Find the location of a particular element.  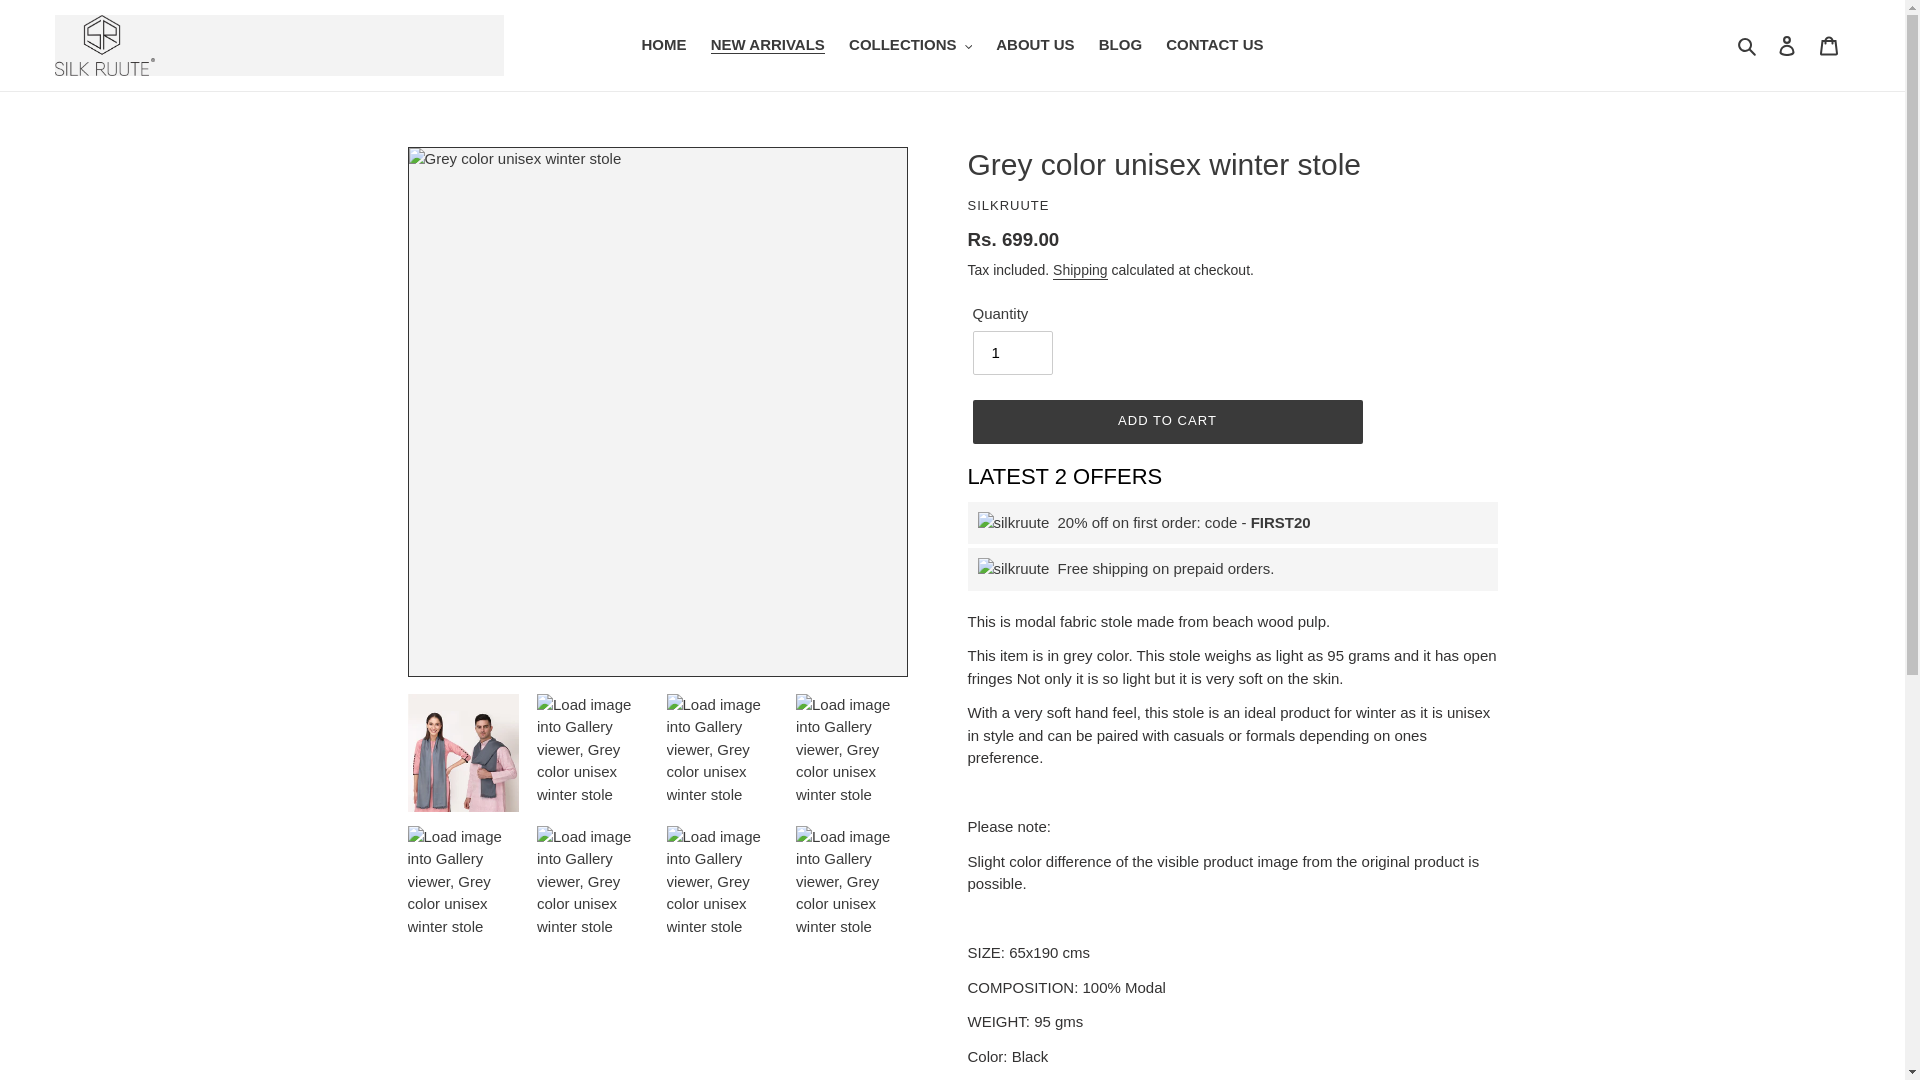

1 is located at coordinates (1012, 352).